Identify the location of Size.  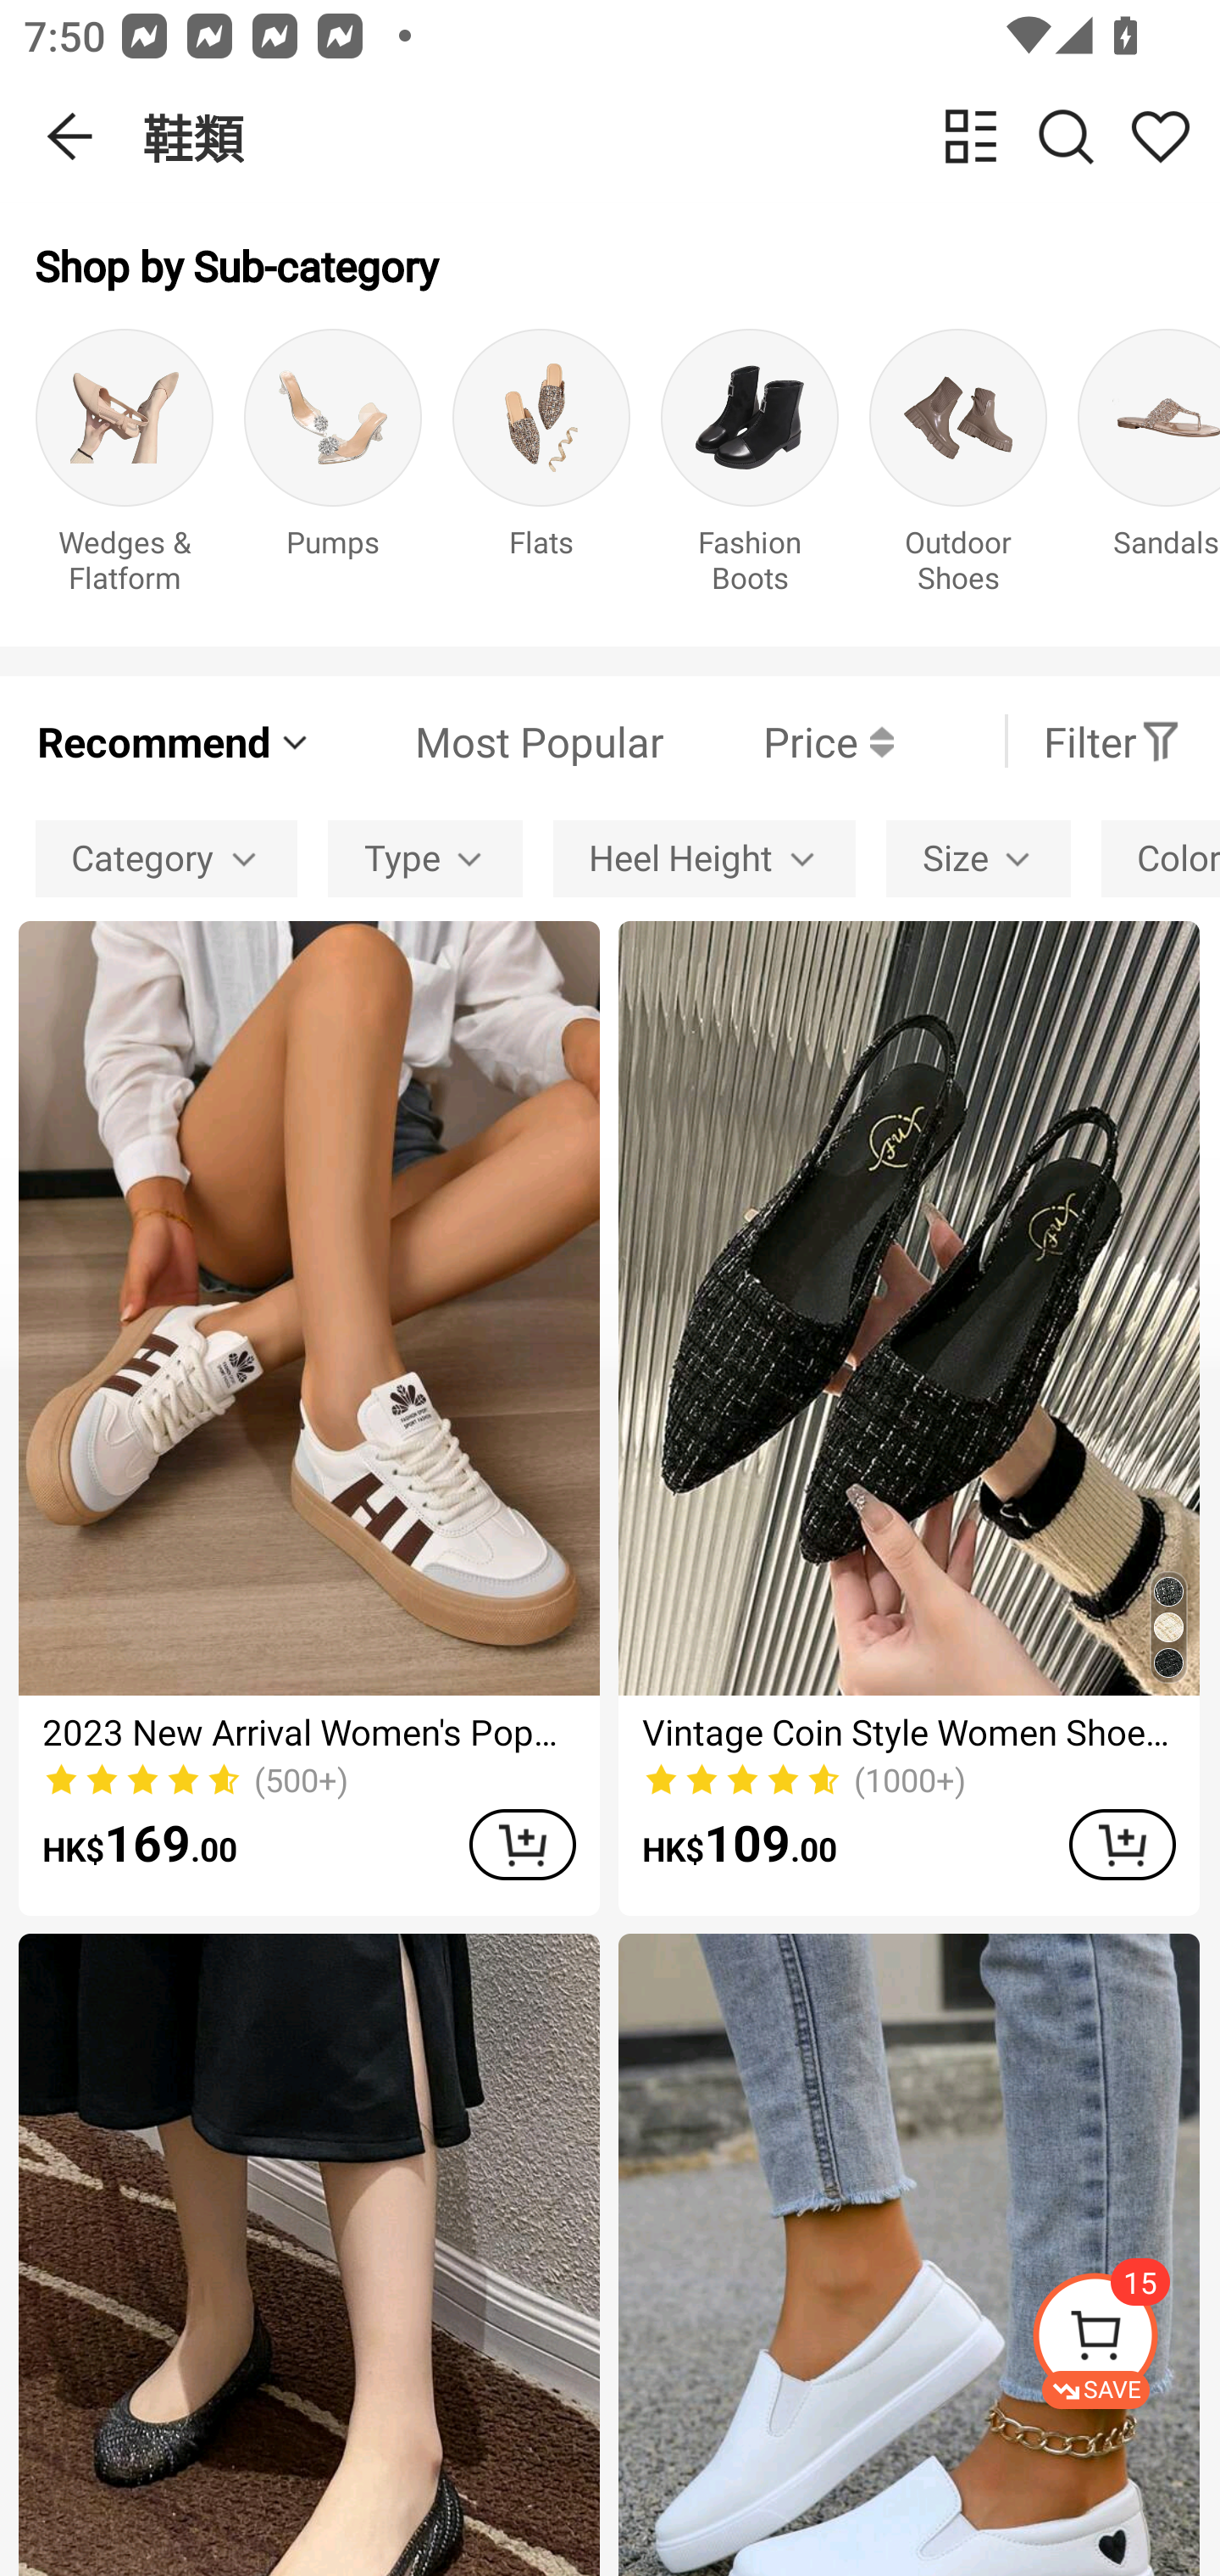
(978, 858).